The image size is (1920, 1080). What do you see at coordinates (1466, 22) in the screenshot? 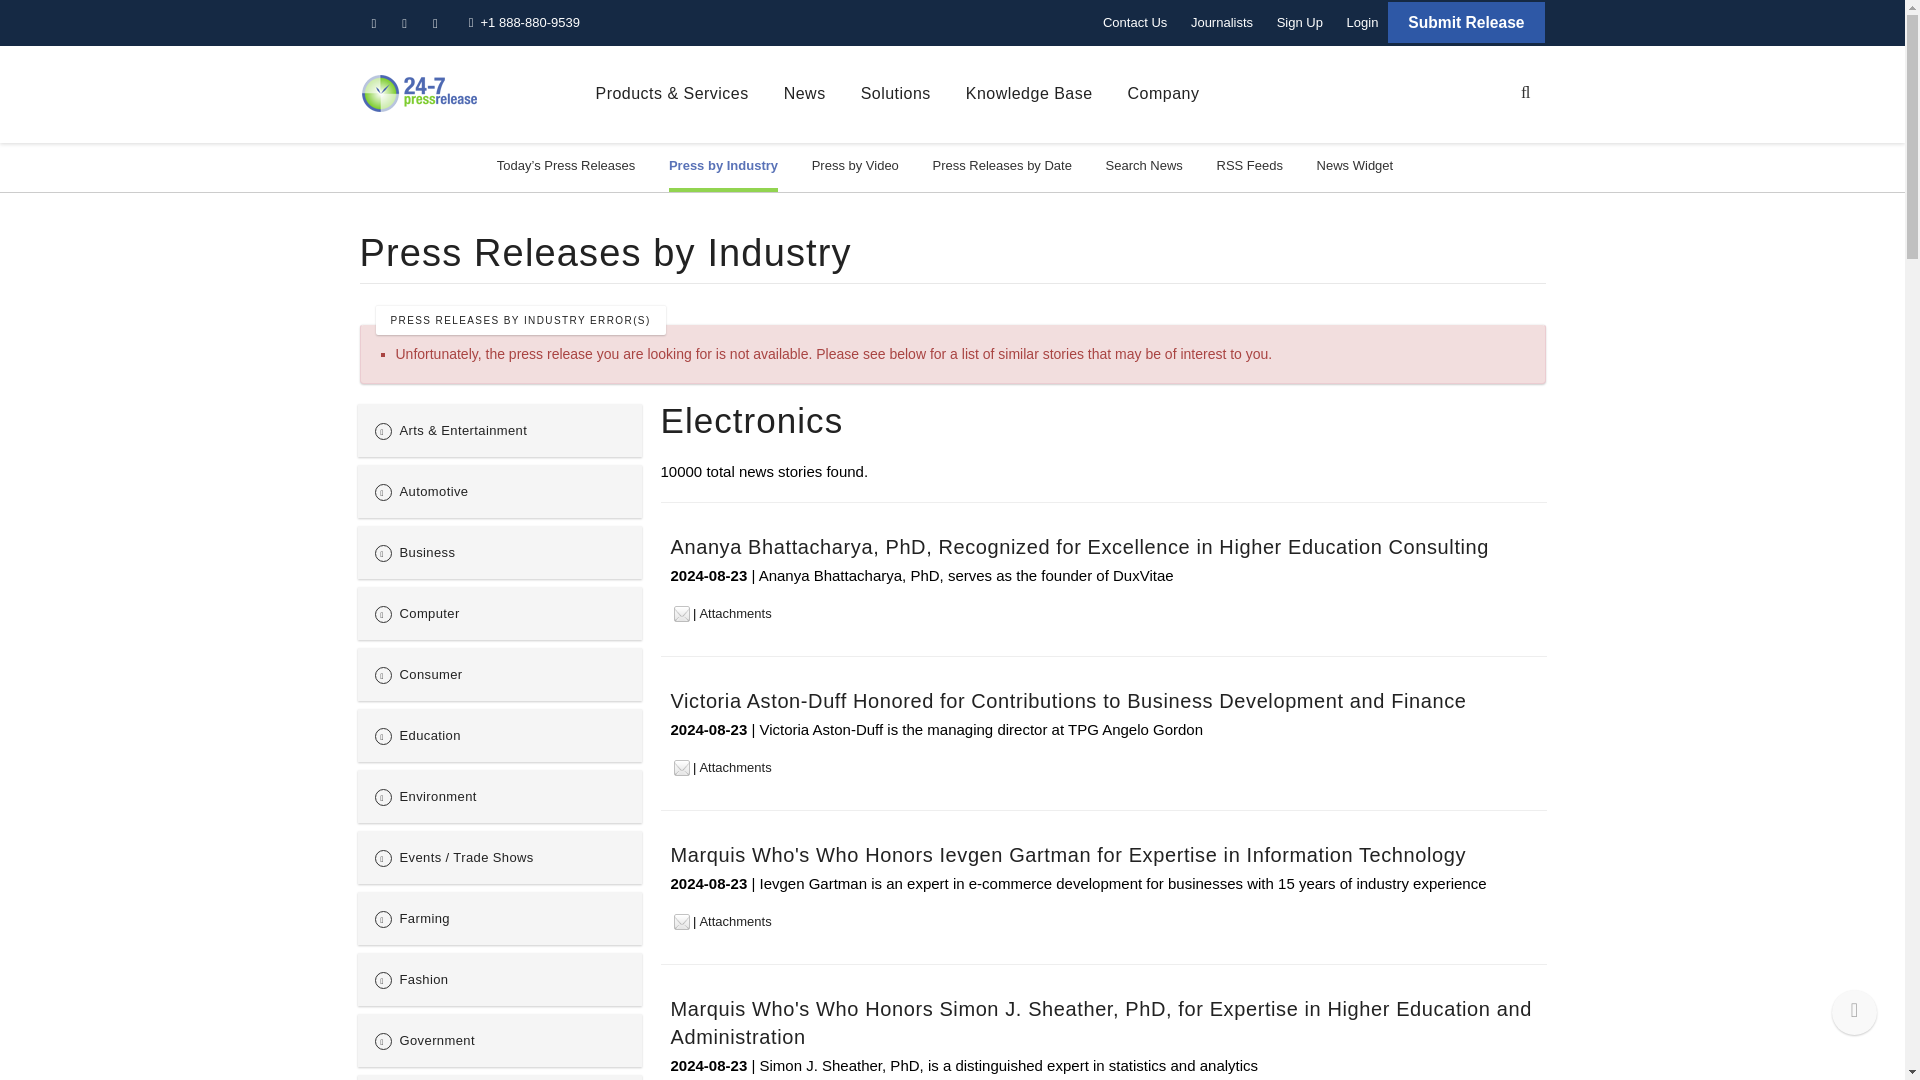
I see `Submit Release` at bounding box center [1466, 22].